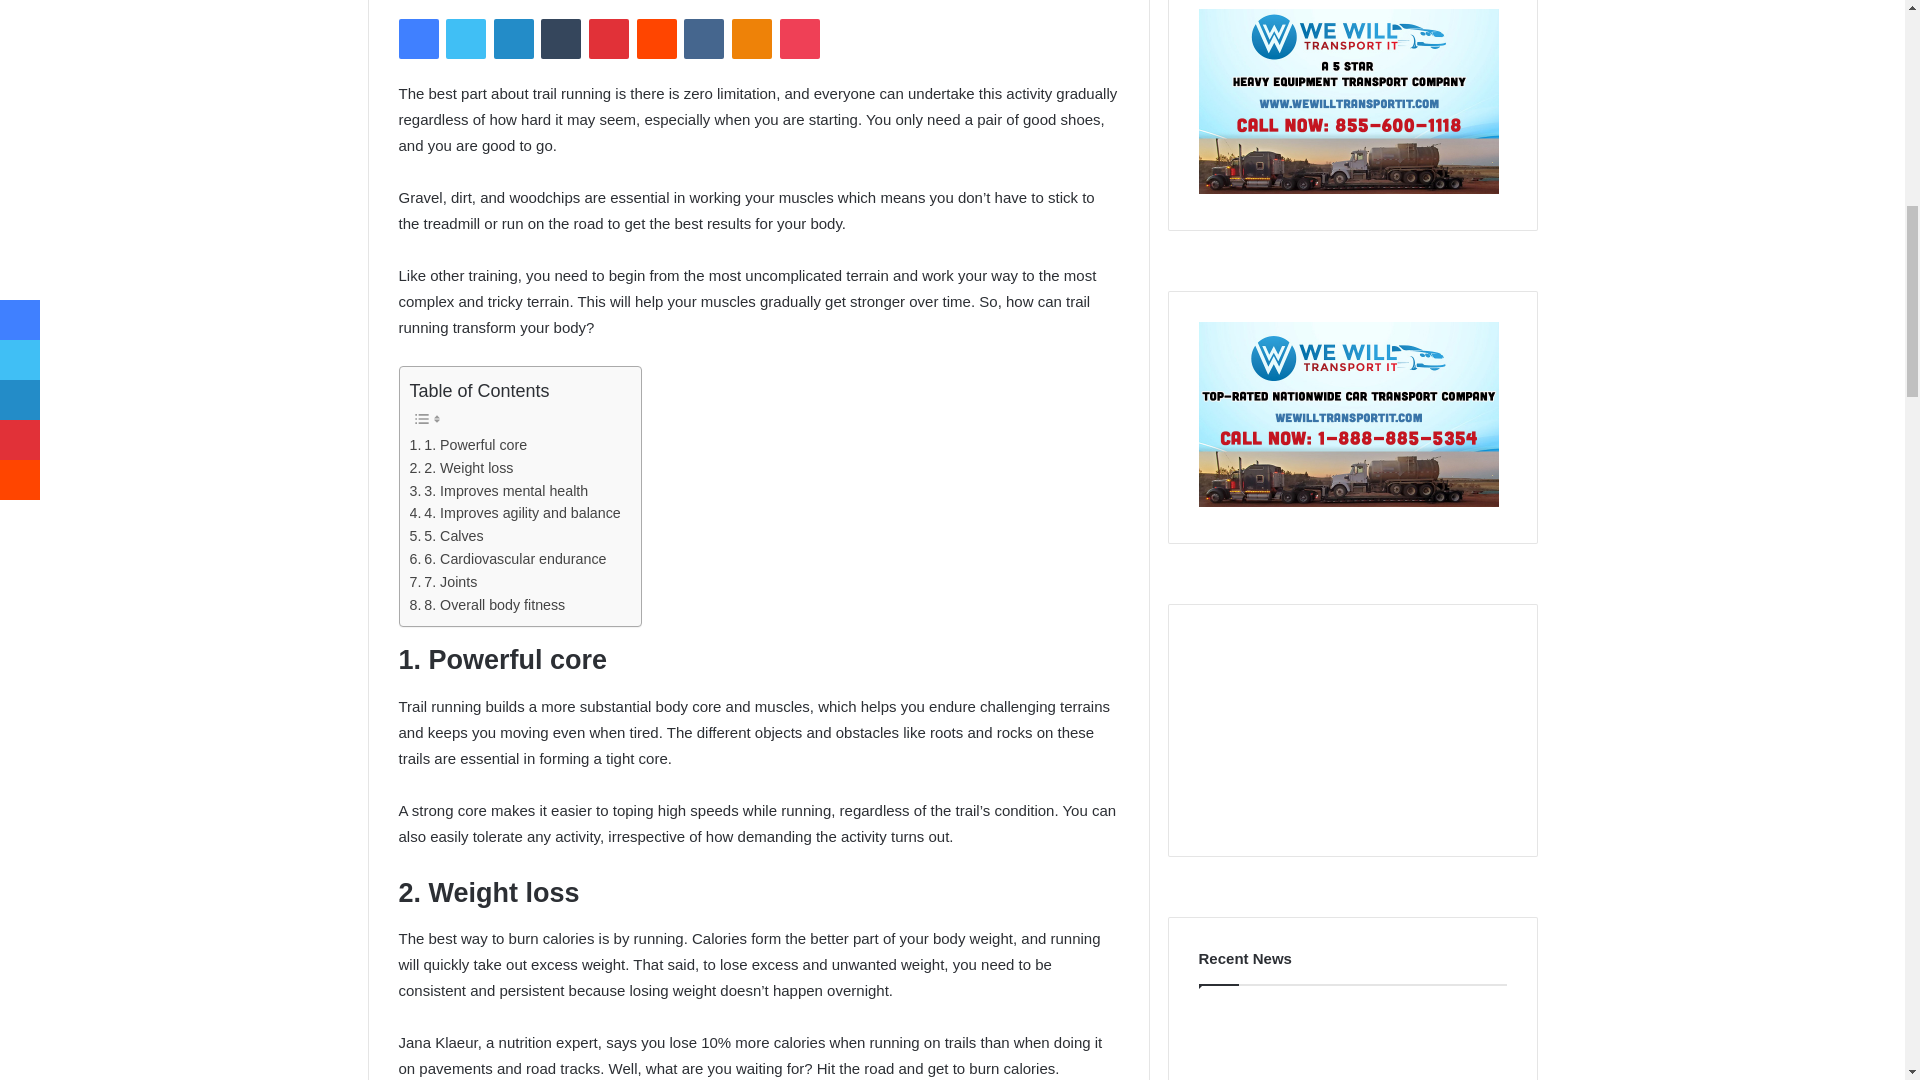 This screenshot has height=1080, width=1920. I want to click on Pocket, so click(799, 39).